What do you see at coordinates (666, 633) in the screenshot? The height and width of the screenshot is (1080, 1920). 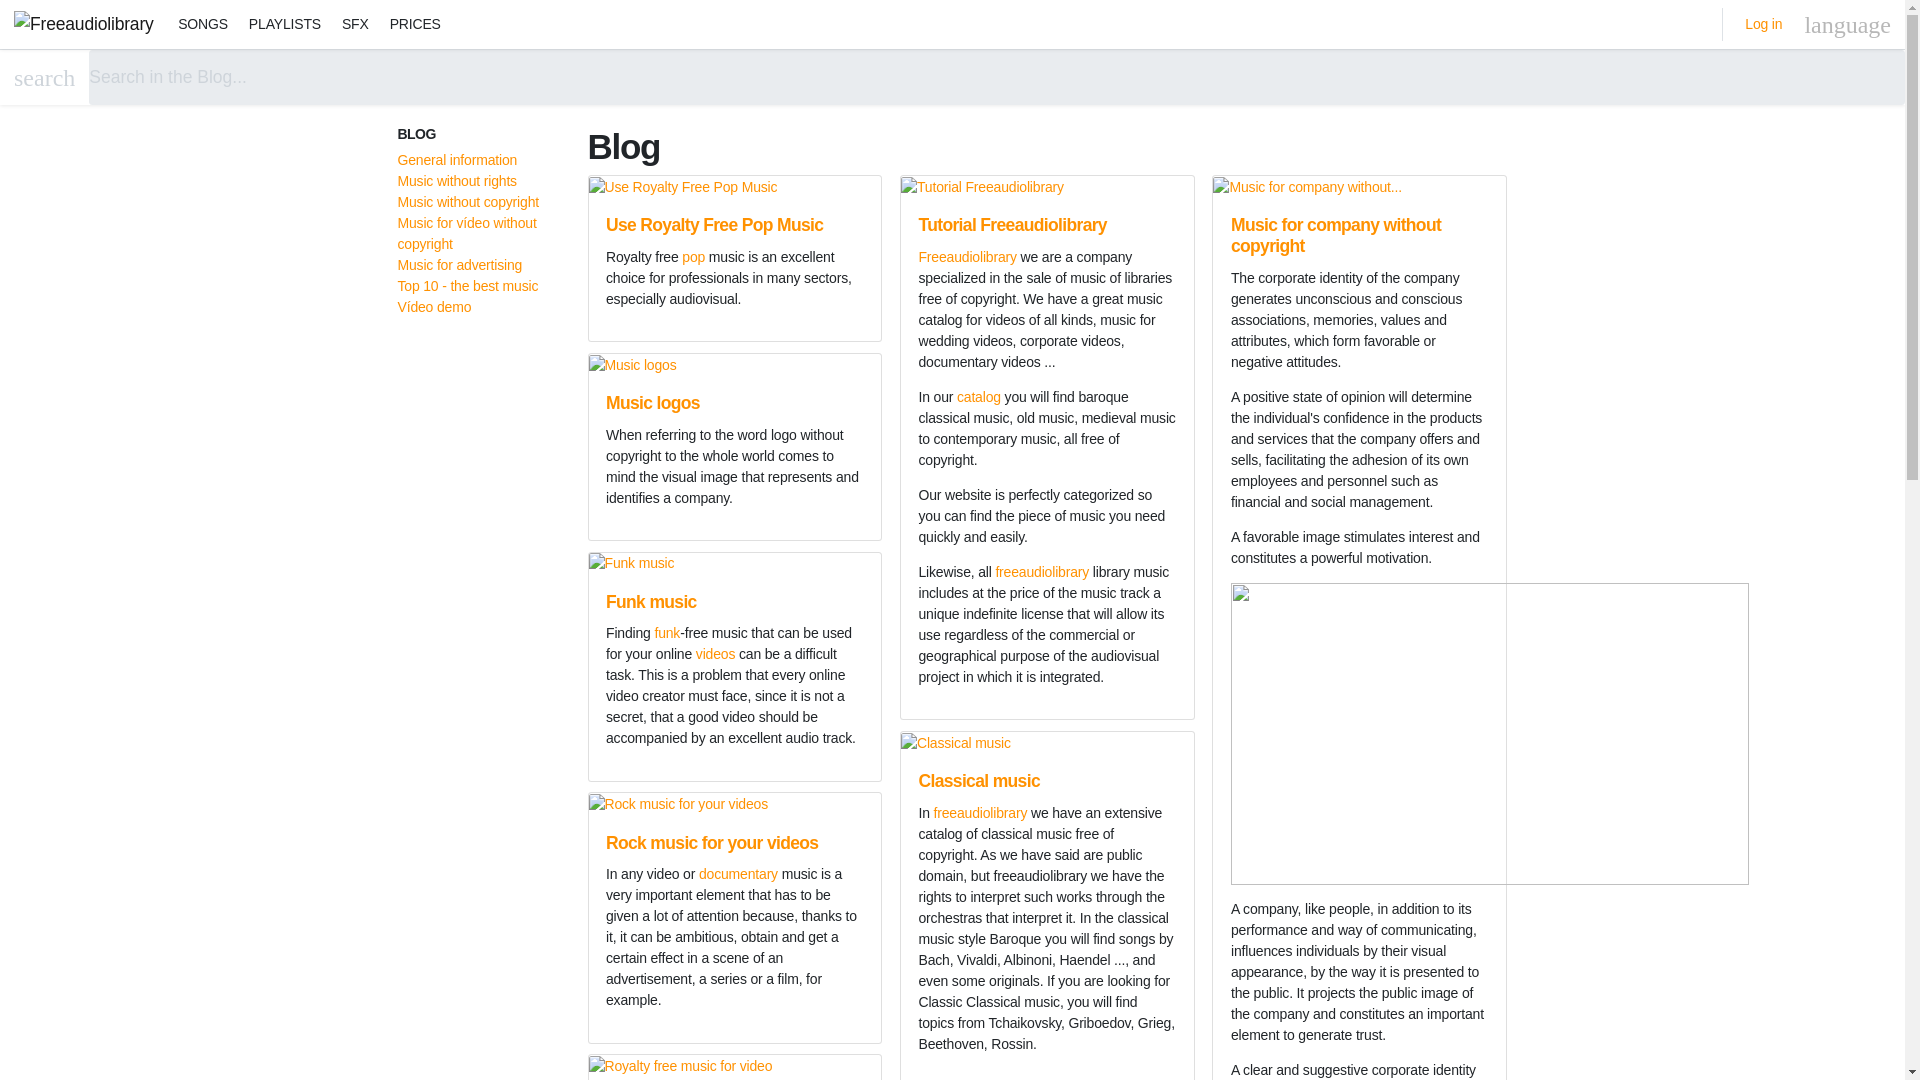 I see `funk` at bounding box center [666, 633].